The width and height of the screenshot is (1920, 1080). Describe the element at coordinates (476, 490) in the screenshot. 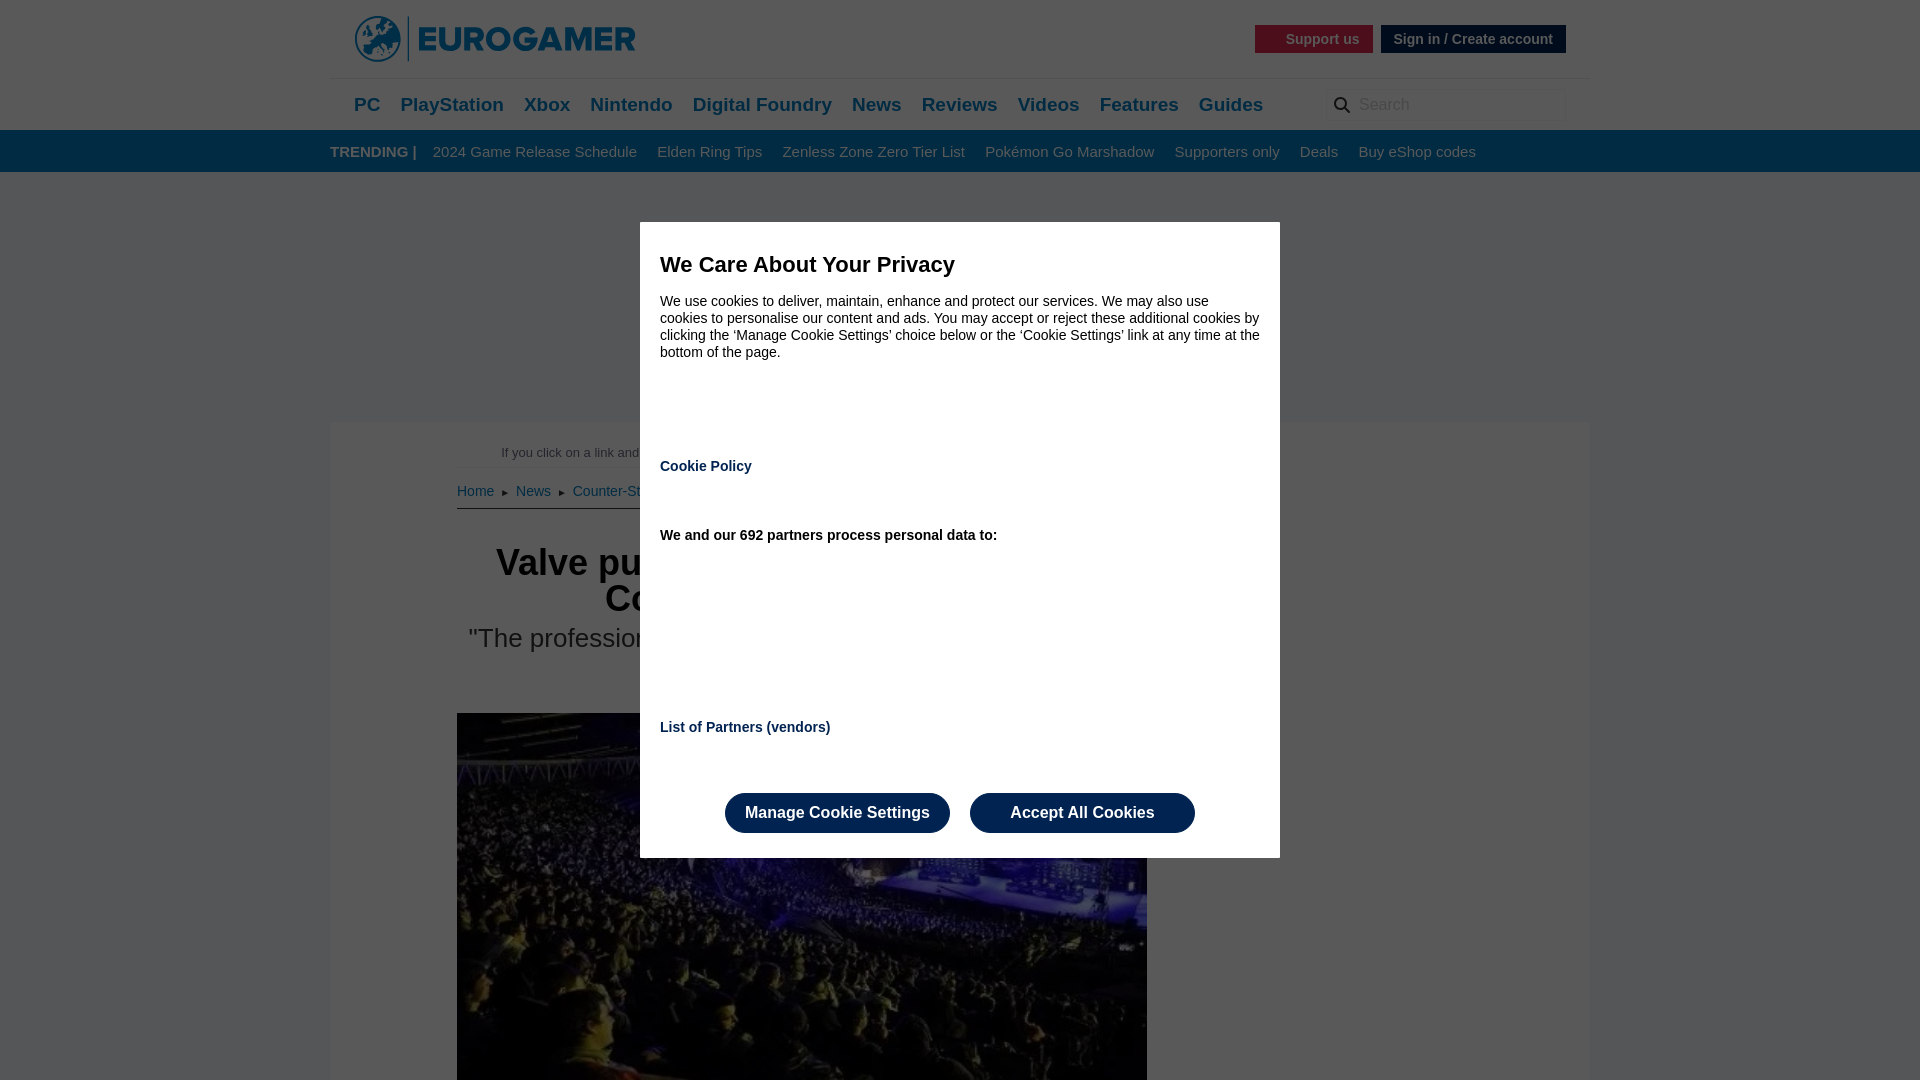

I see `Home` at that location.